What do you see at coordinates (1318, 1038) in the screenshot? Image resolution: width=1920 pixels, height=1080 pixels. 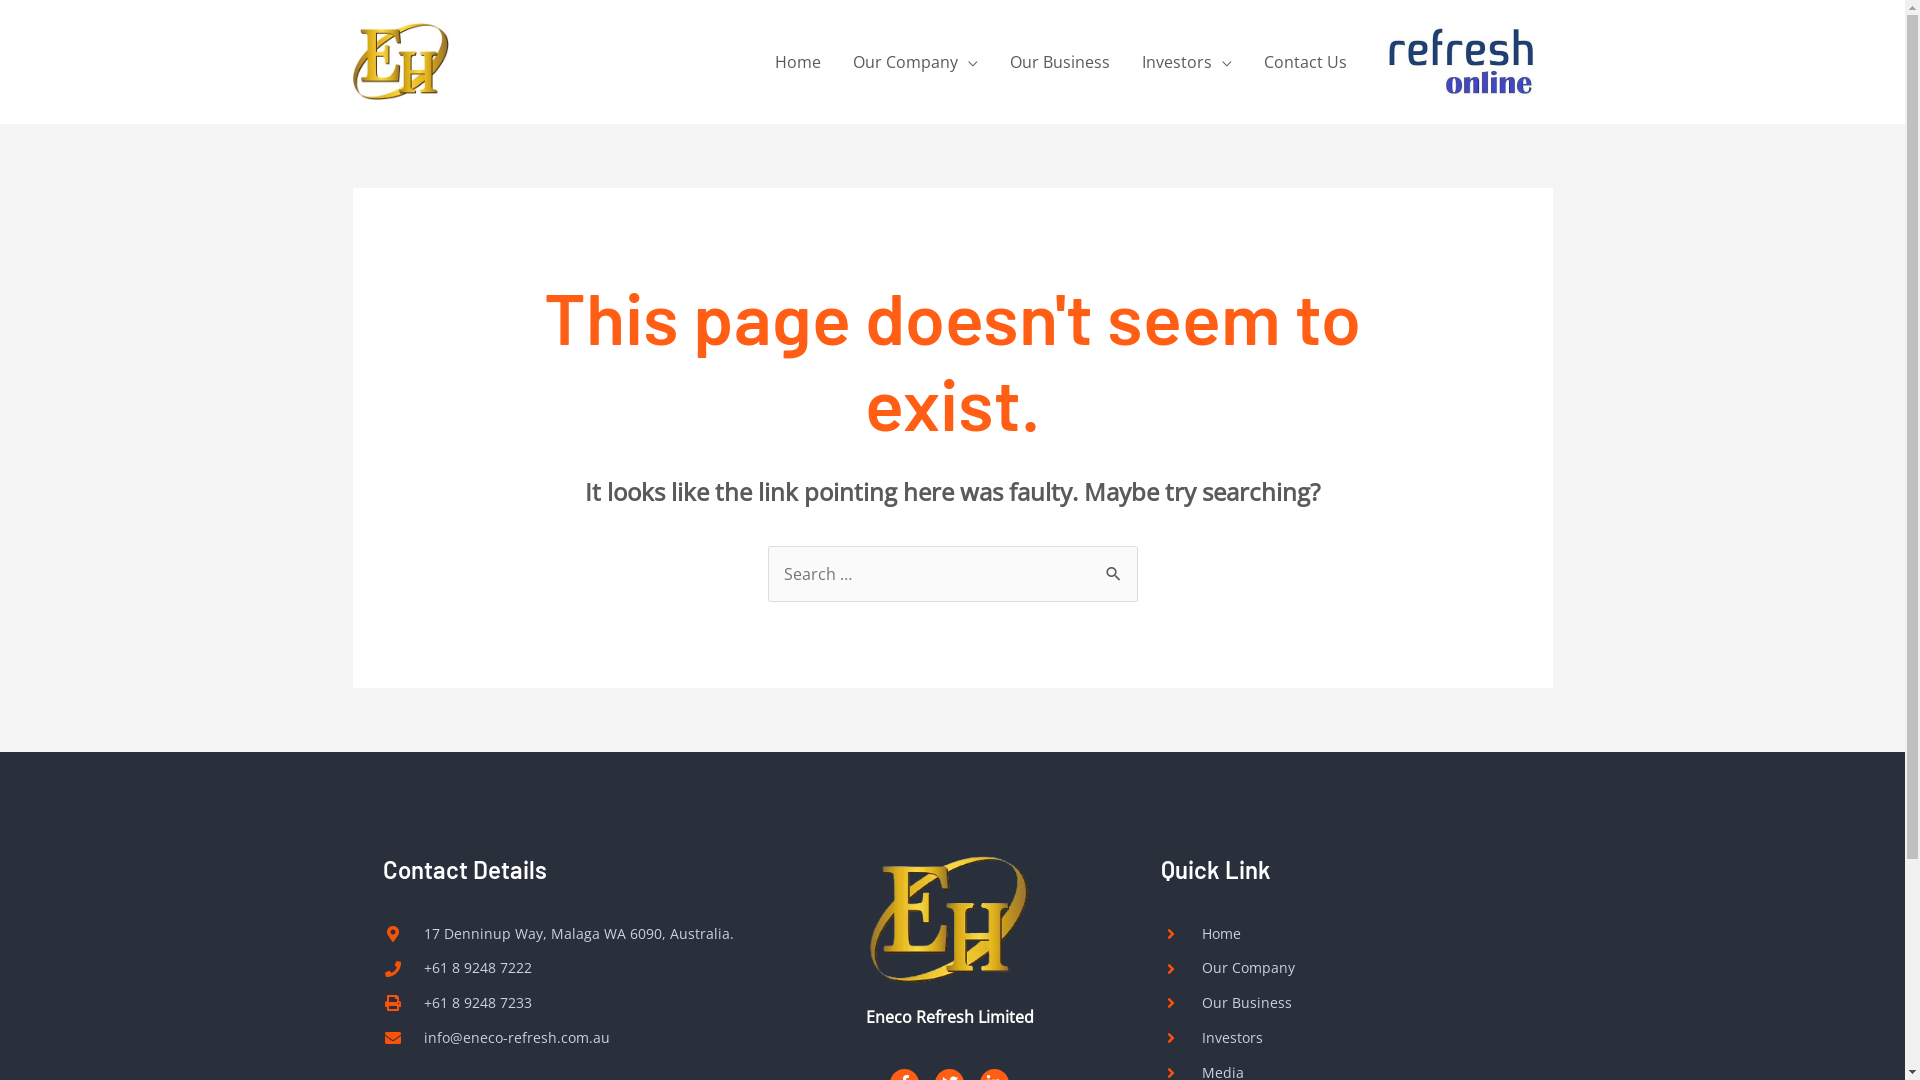 I see `Investors` at bounding box center [1318, 1038].